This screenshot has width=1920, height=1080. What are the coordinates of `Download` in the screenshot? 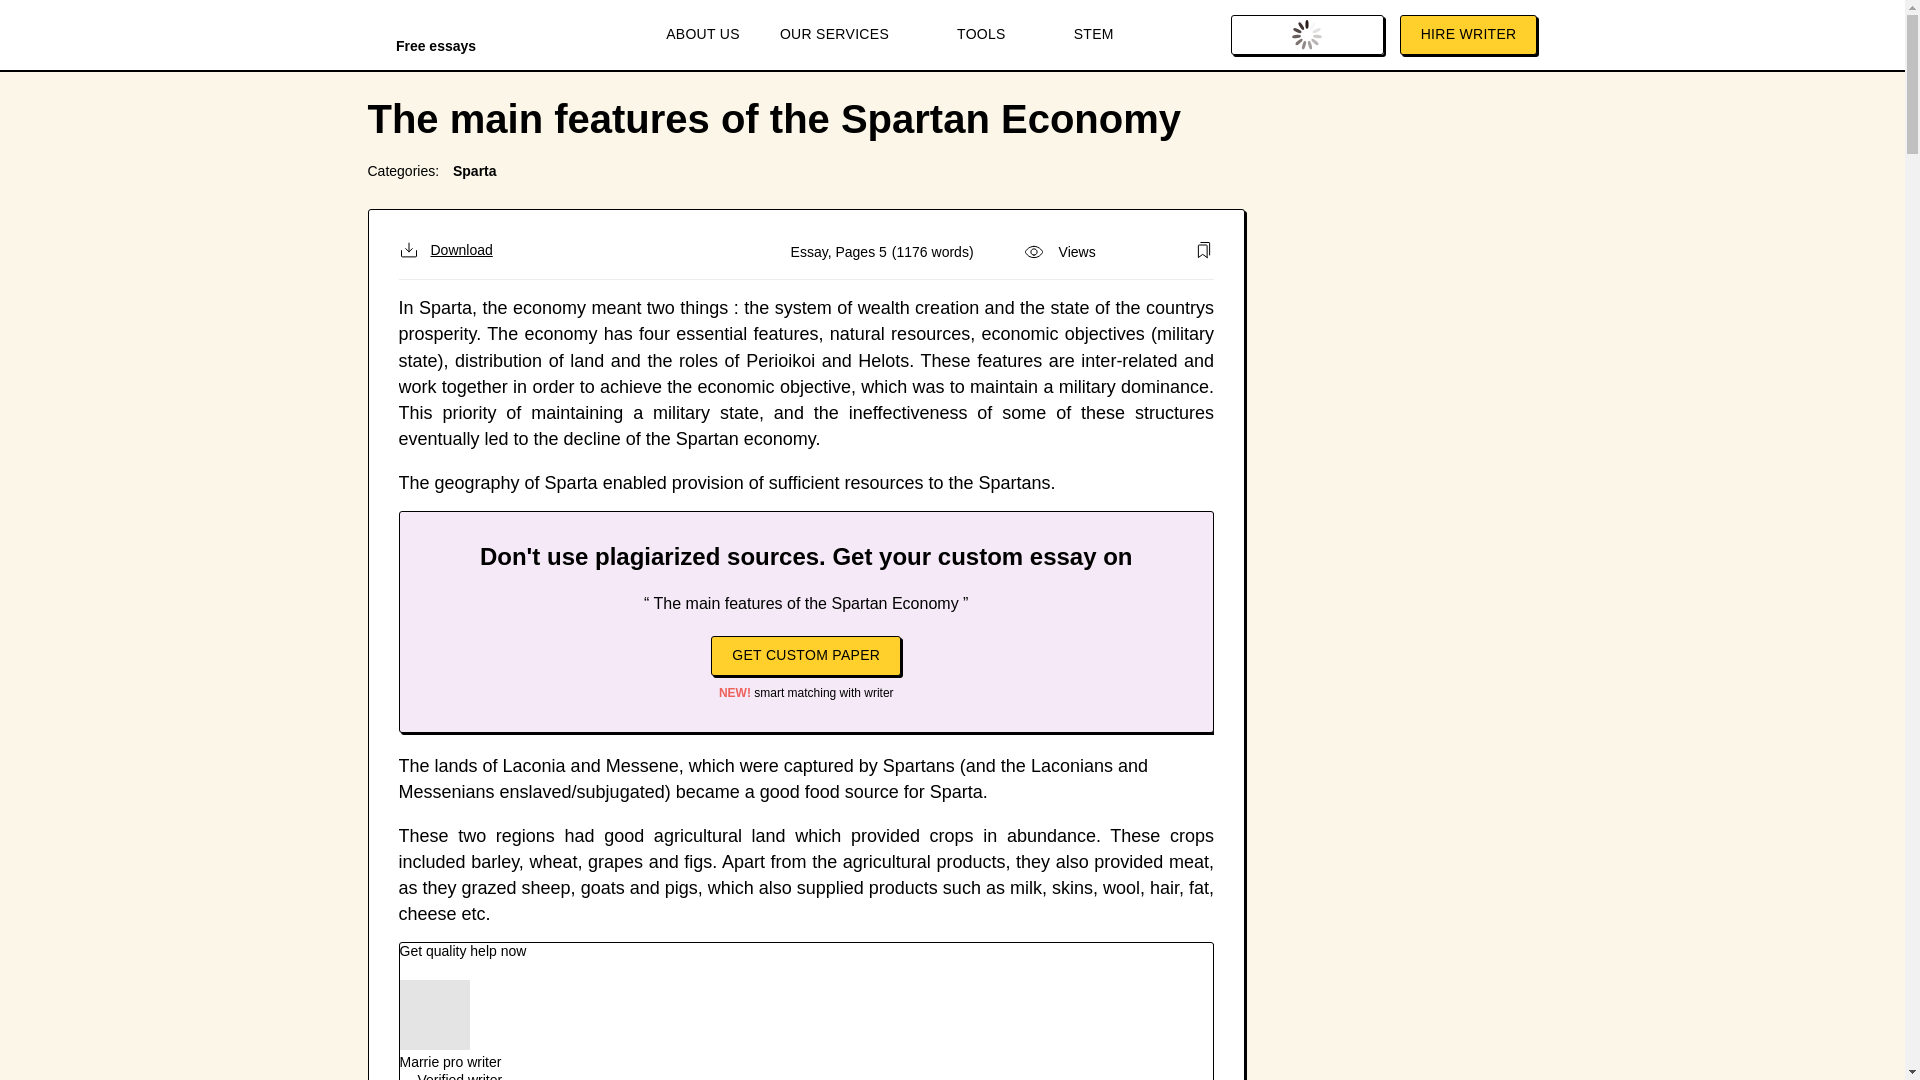 It's located at (444, 250).